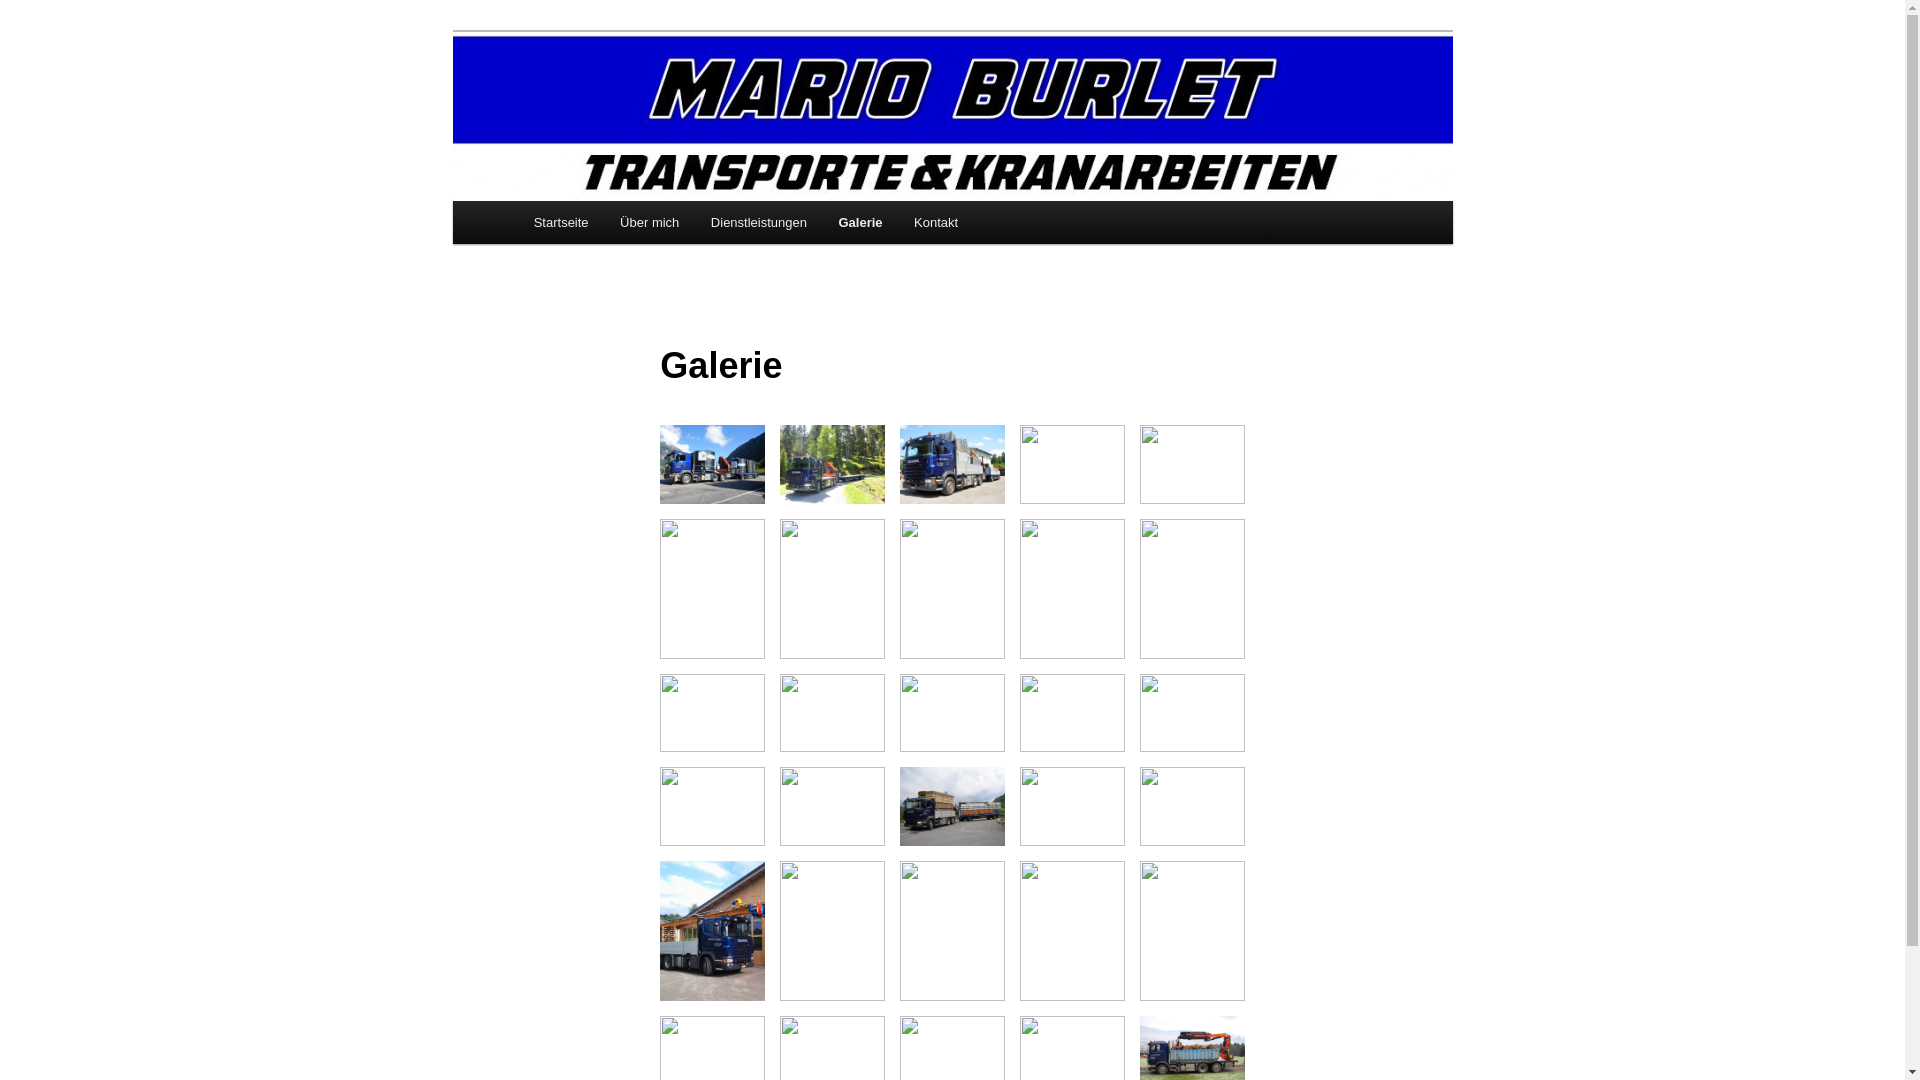  Describe the element at coordinates (696, 104) in the screenshot. I see `BURLET TRANSPORTE` at that location.